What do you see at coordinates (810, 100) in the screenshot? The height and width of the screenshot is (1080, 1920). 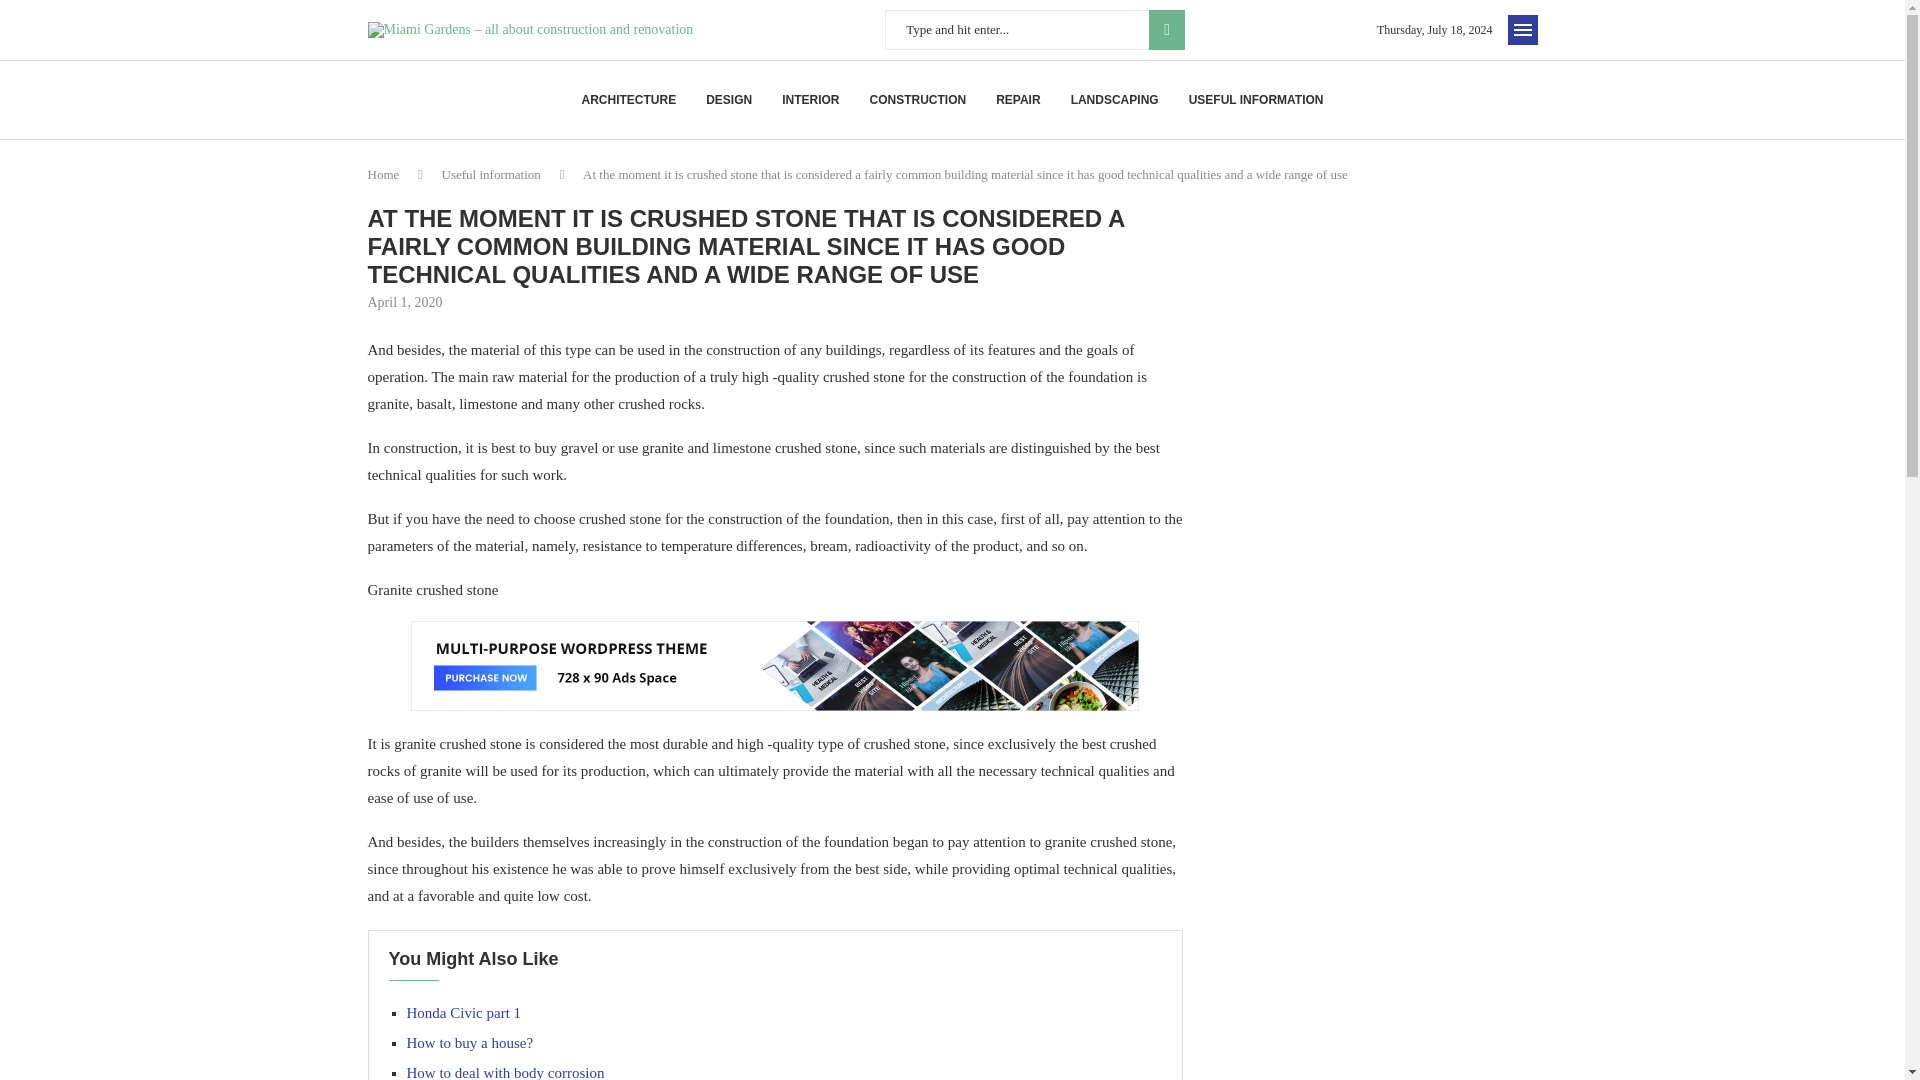 I see `INTERIOR` at bounding box center [810, 100].